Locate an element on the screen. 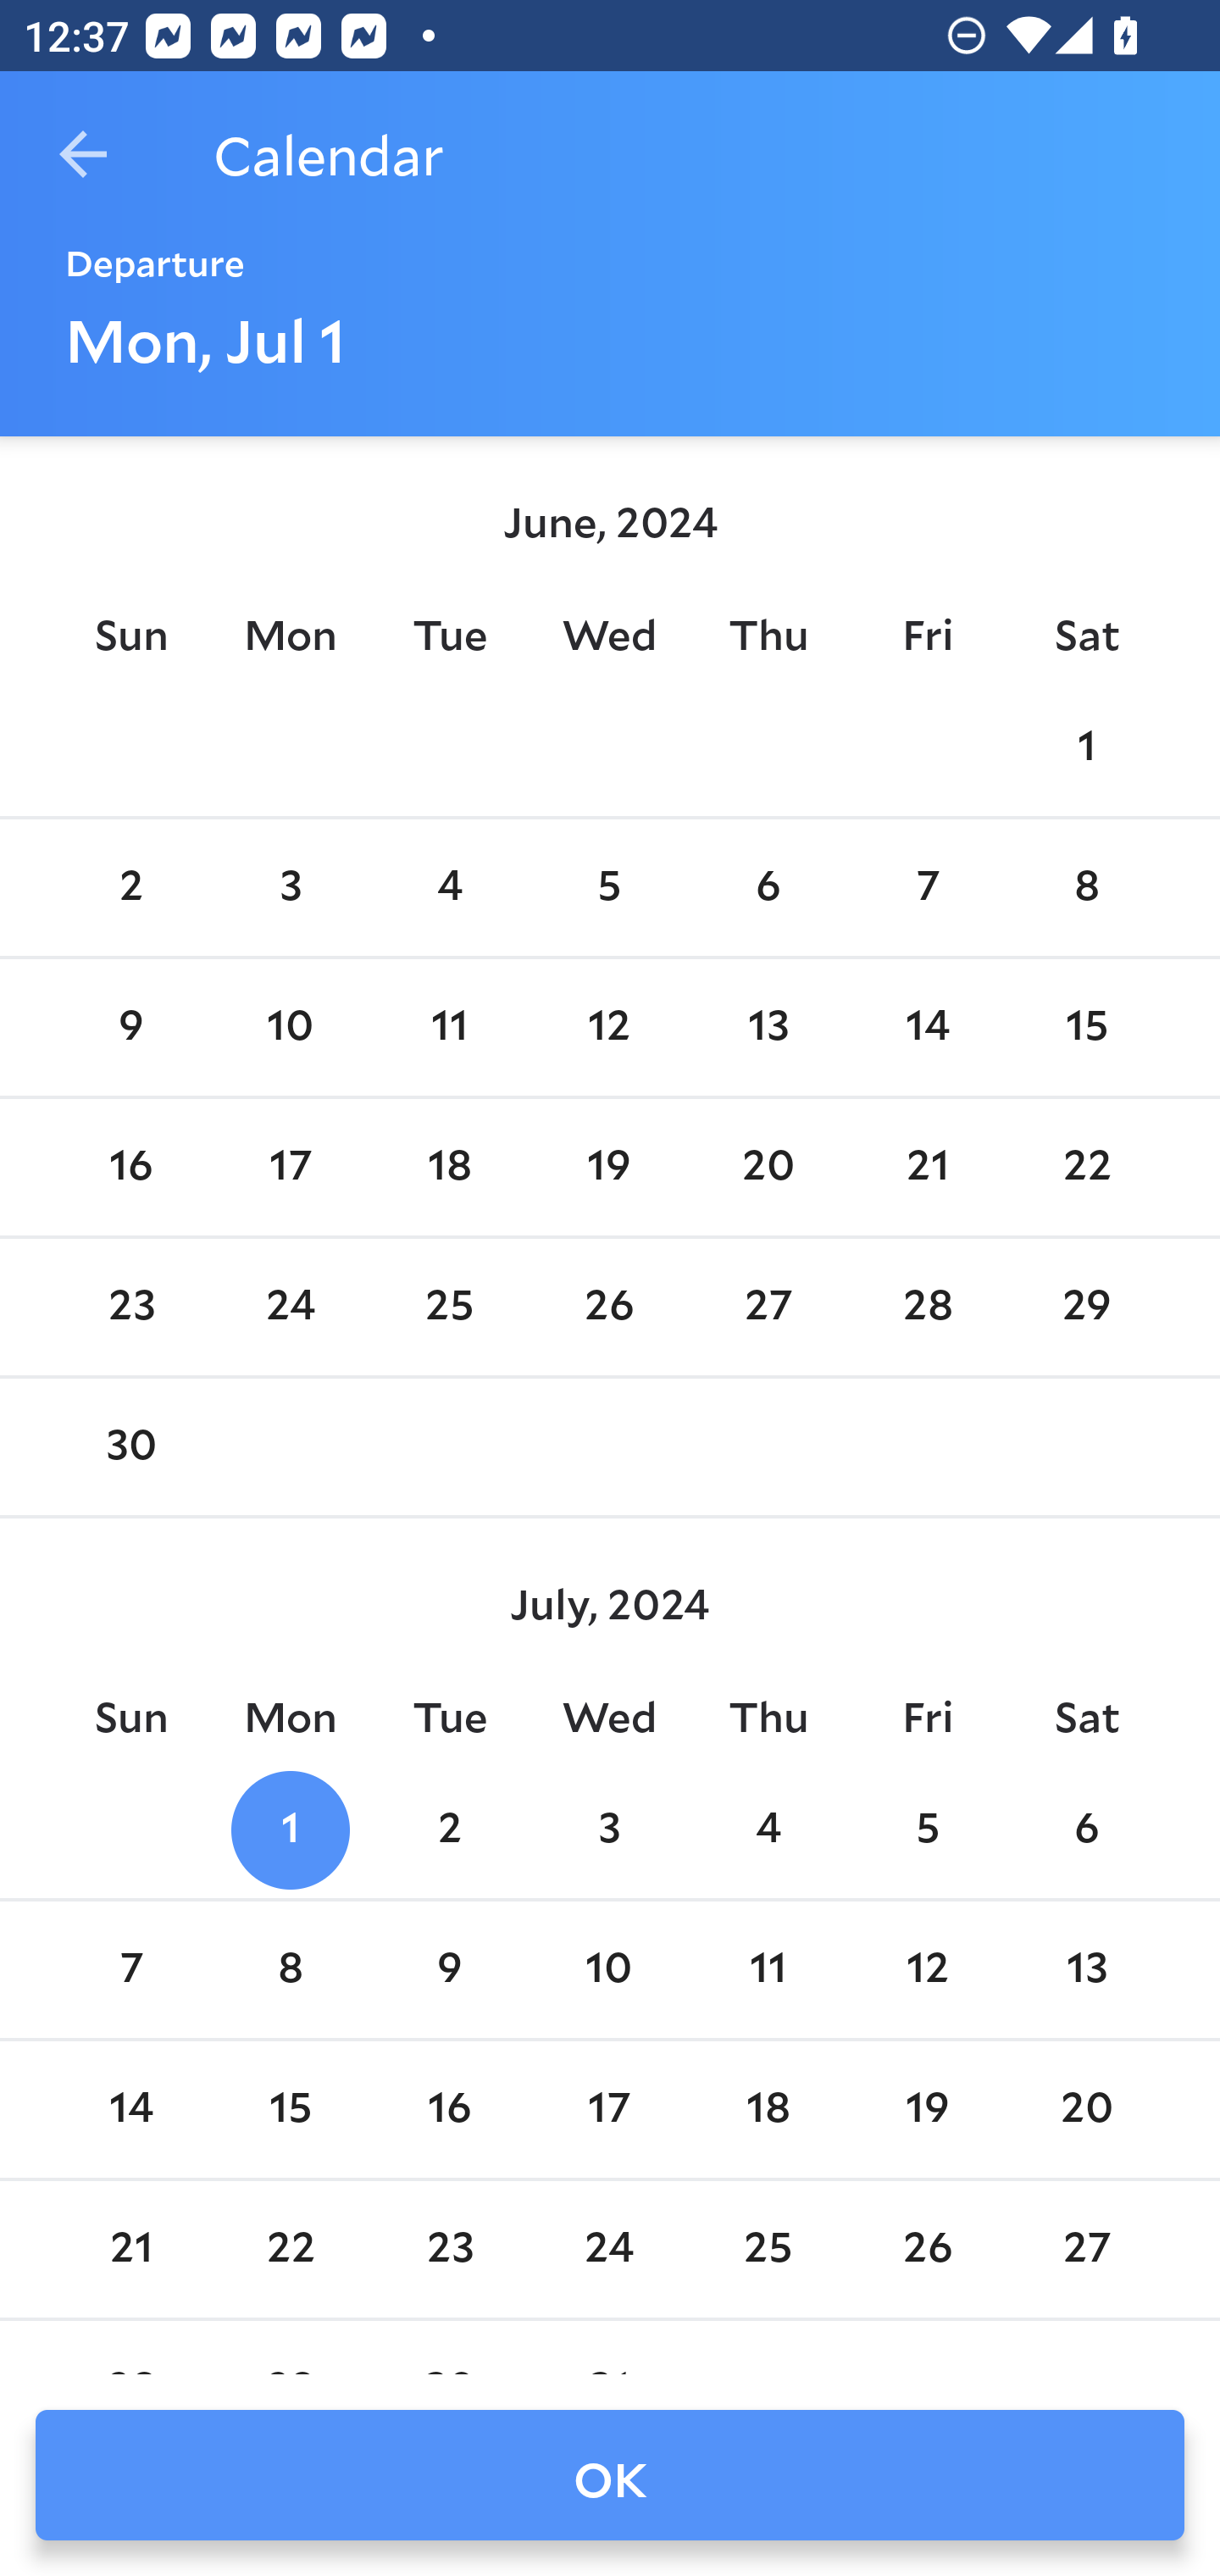 The image size is (1220, 2576). 5 is located at coordinates (927, 1831).